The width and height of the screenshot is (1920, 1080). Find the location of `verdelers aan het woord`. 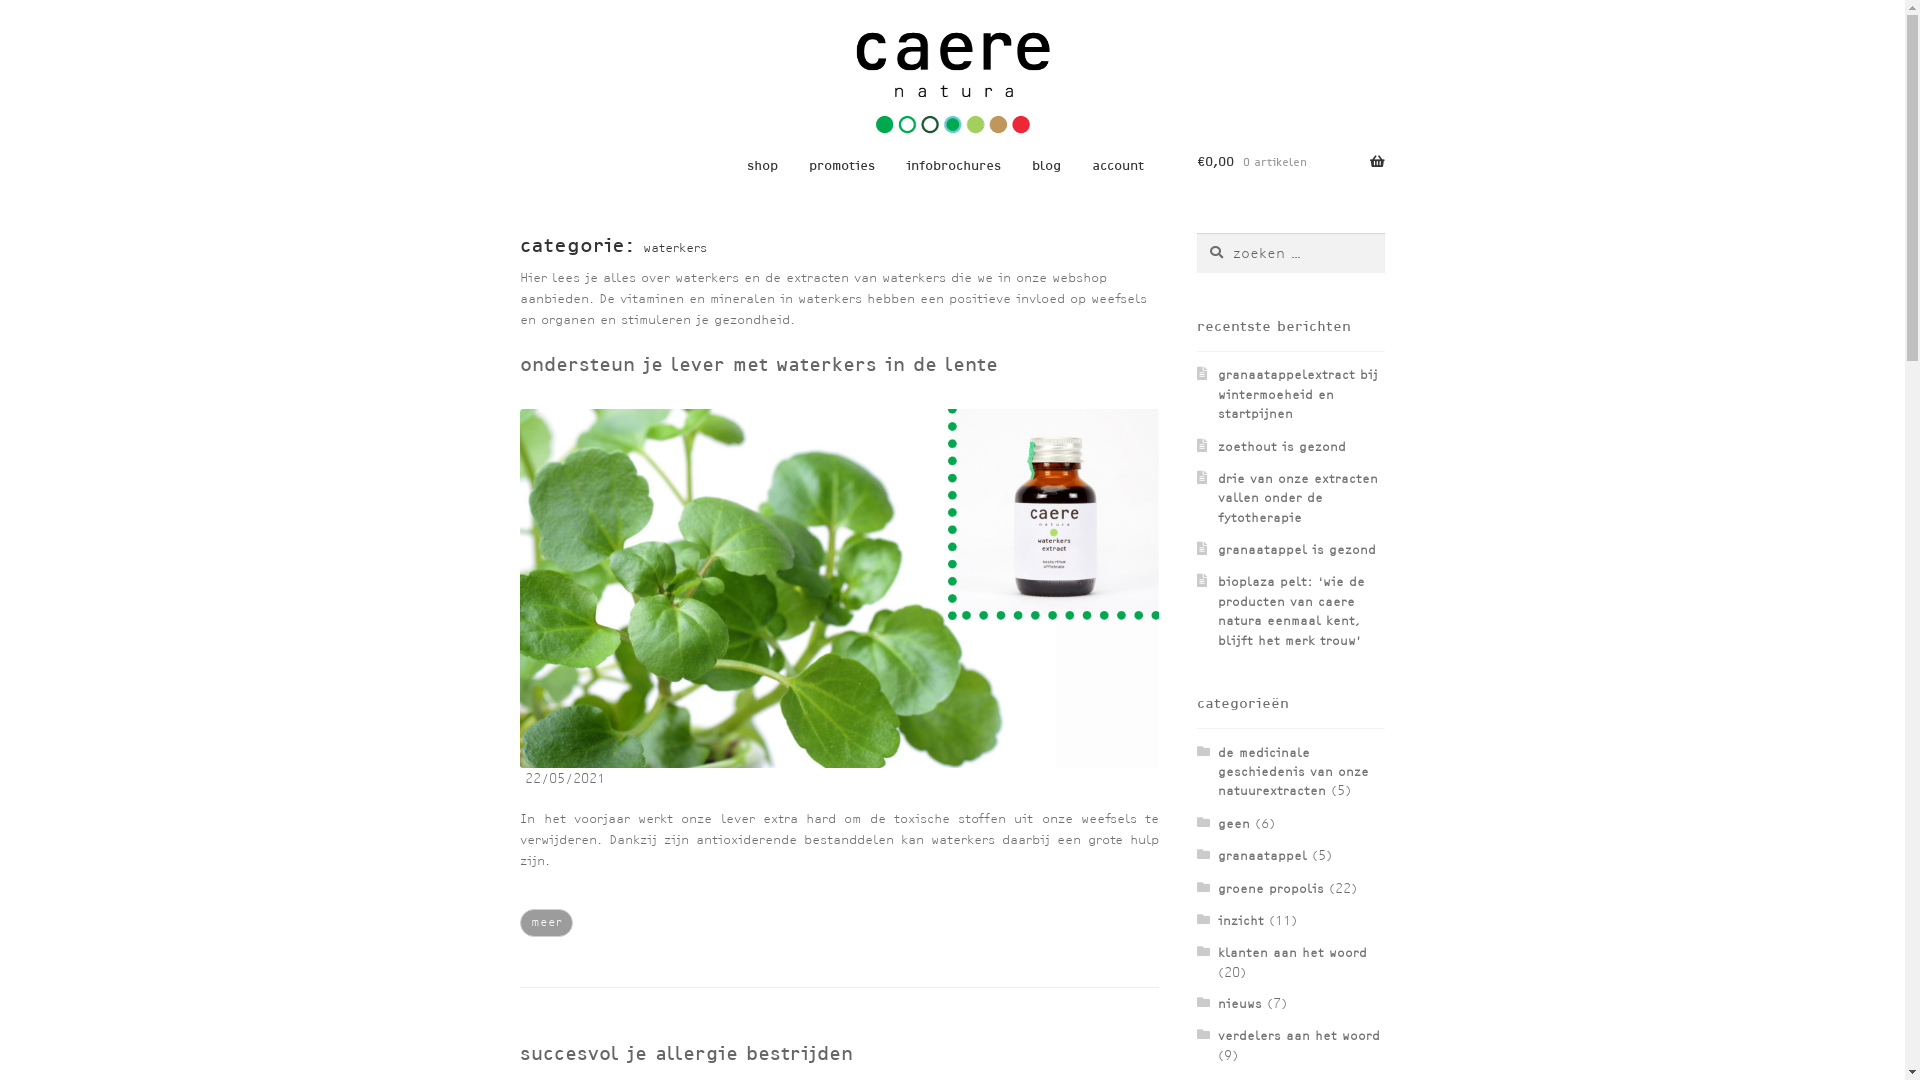

verdelers aan het woord is located at coordinates (1299, 1036).